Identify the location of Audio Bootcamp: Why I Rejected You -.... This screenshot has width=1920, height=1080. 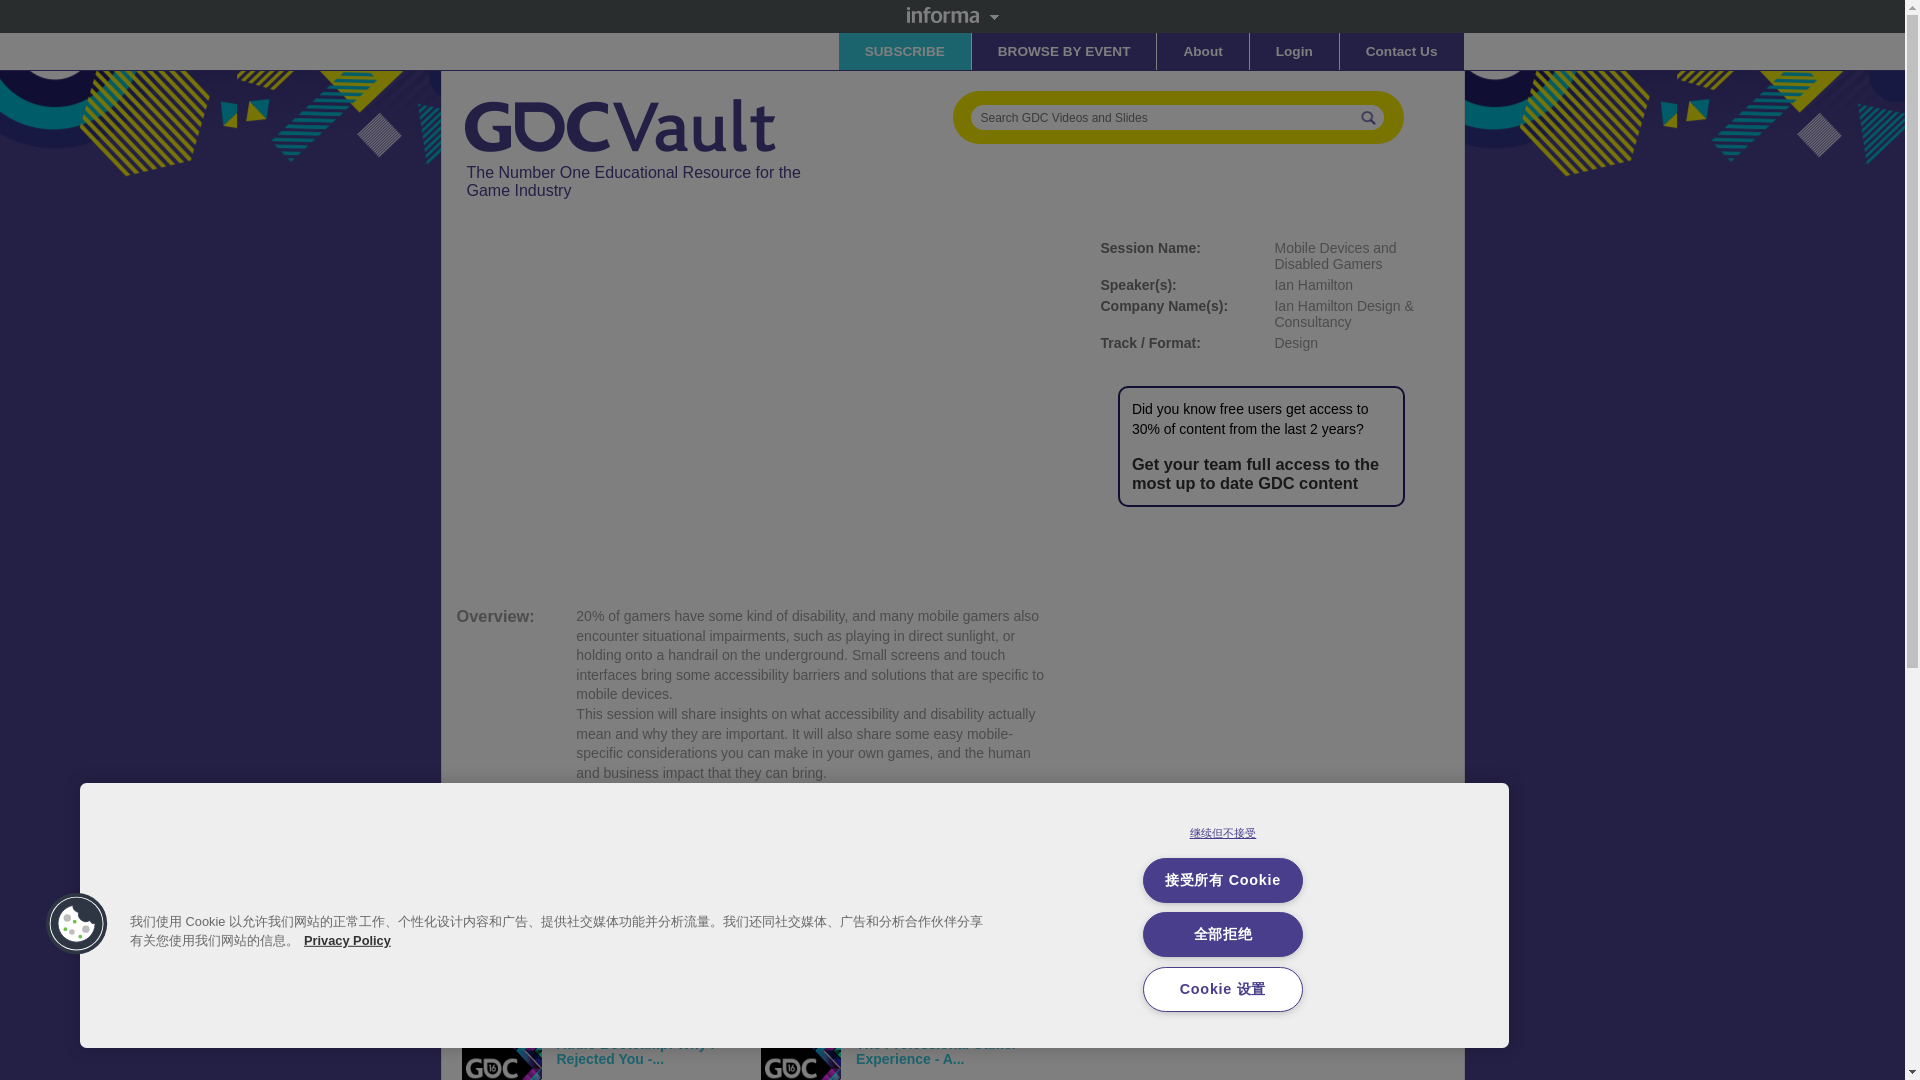
(635, 1051).